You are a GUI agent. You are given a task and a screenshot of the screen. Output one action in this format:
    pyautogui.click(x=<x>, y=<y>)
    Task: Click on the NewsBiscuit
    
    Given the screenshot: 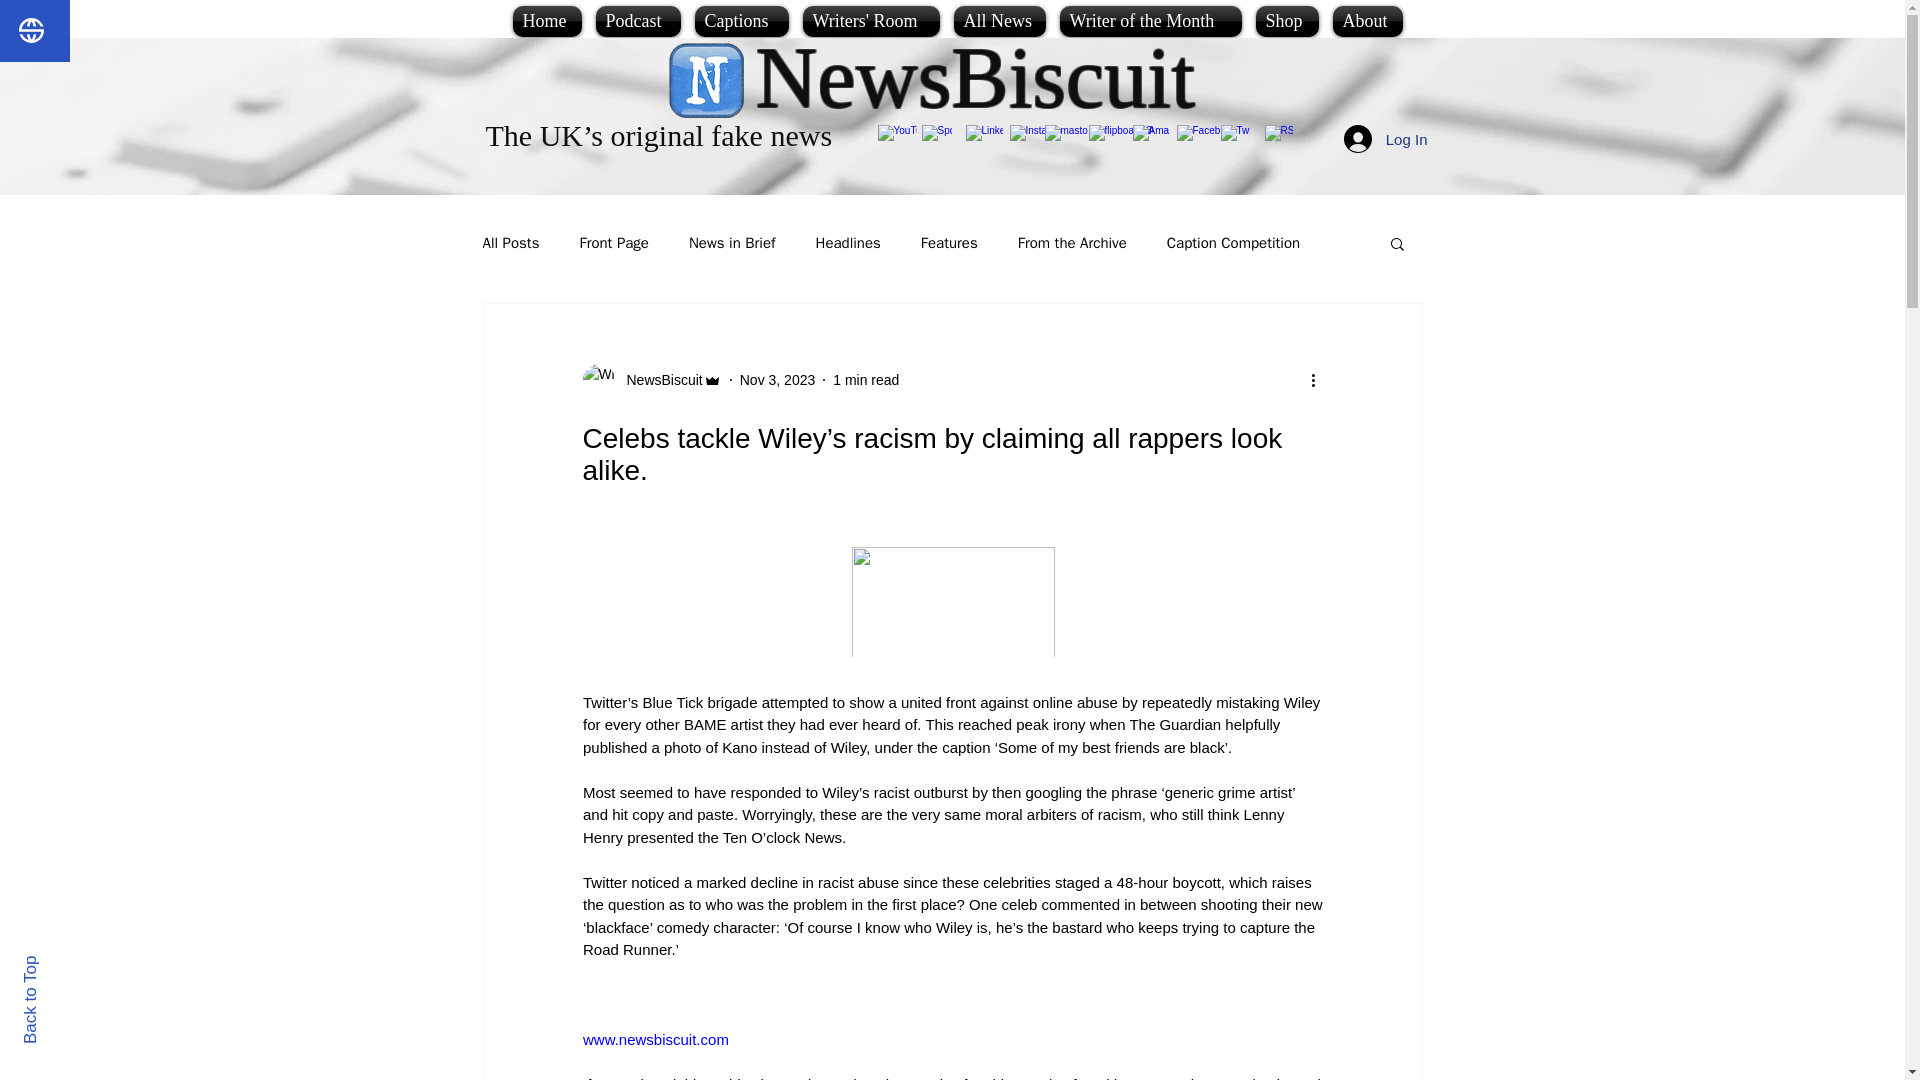 What is the action you would take?
    pyautogui.click(x=976, y=78)
    